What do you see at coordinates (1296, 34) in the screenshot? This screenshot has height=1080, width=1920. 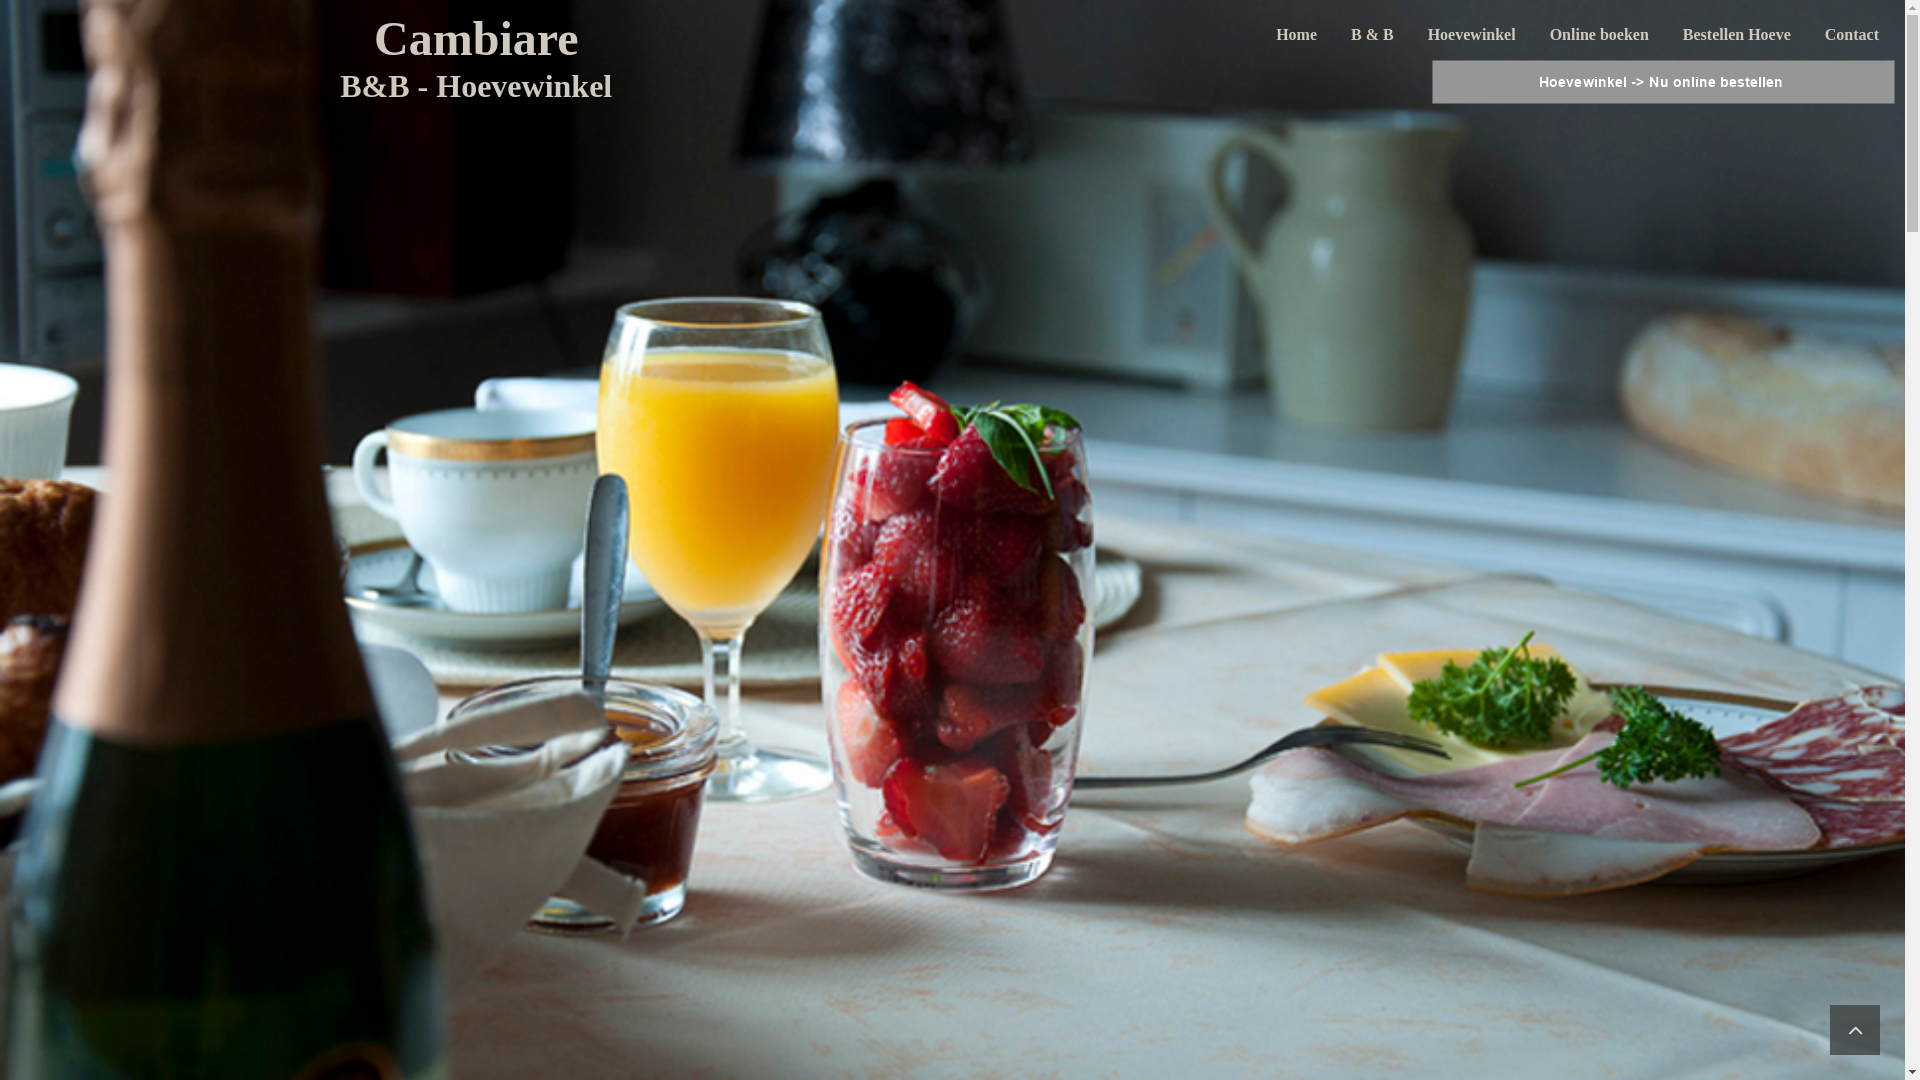 I see `Home` at bounding box center [1296, 34].